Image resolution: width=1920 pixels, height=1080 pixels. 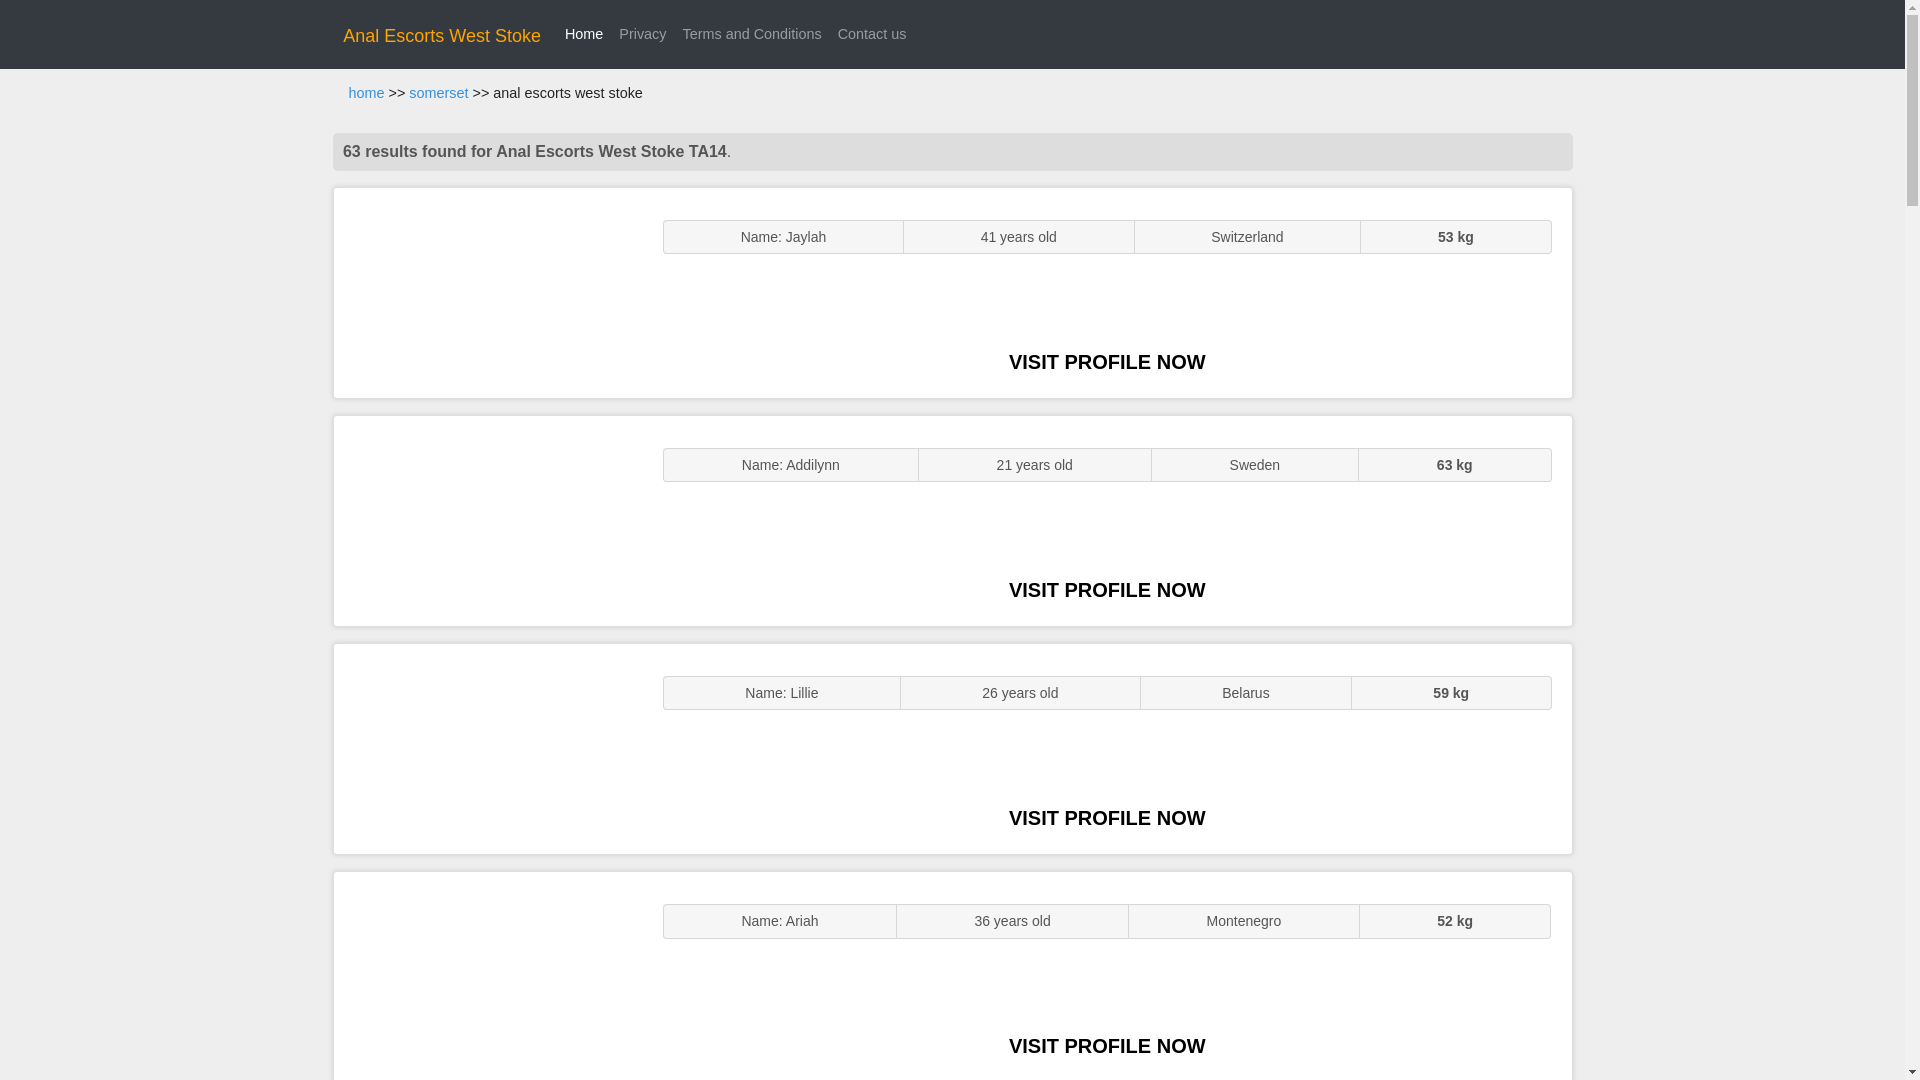 What do you see at coordinates (442, 36) in the screenshot?
I see `Anal Escorts West Stoke` at bounding box center [442, 36].